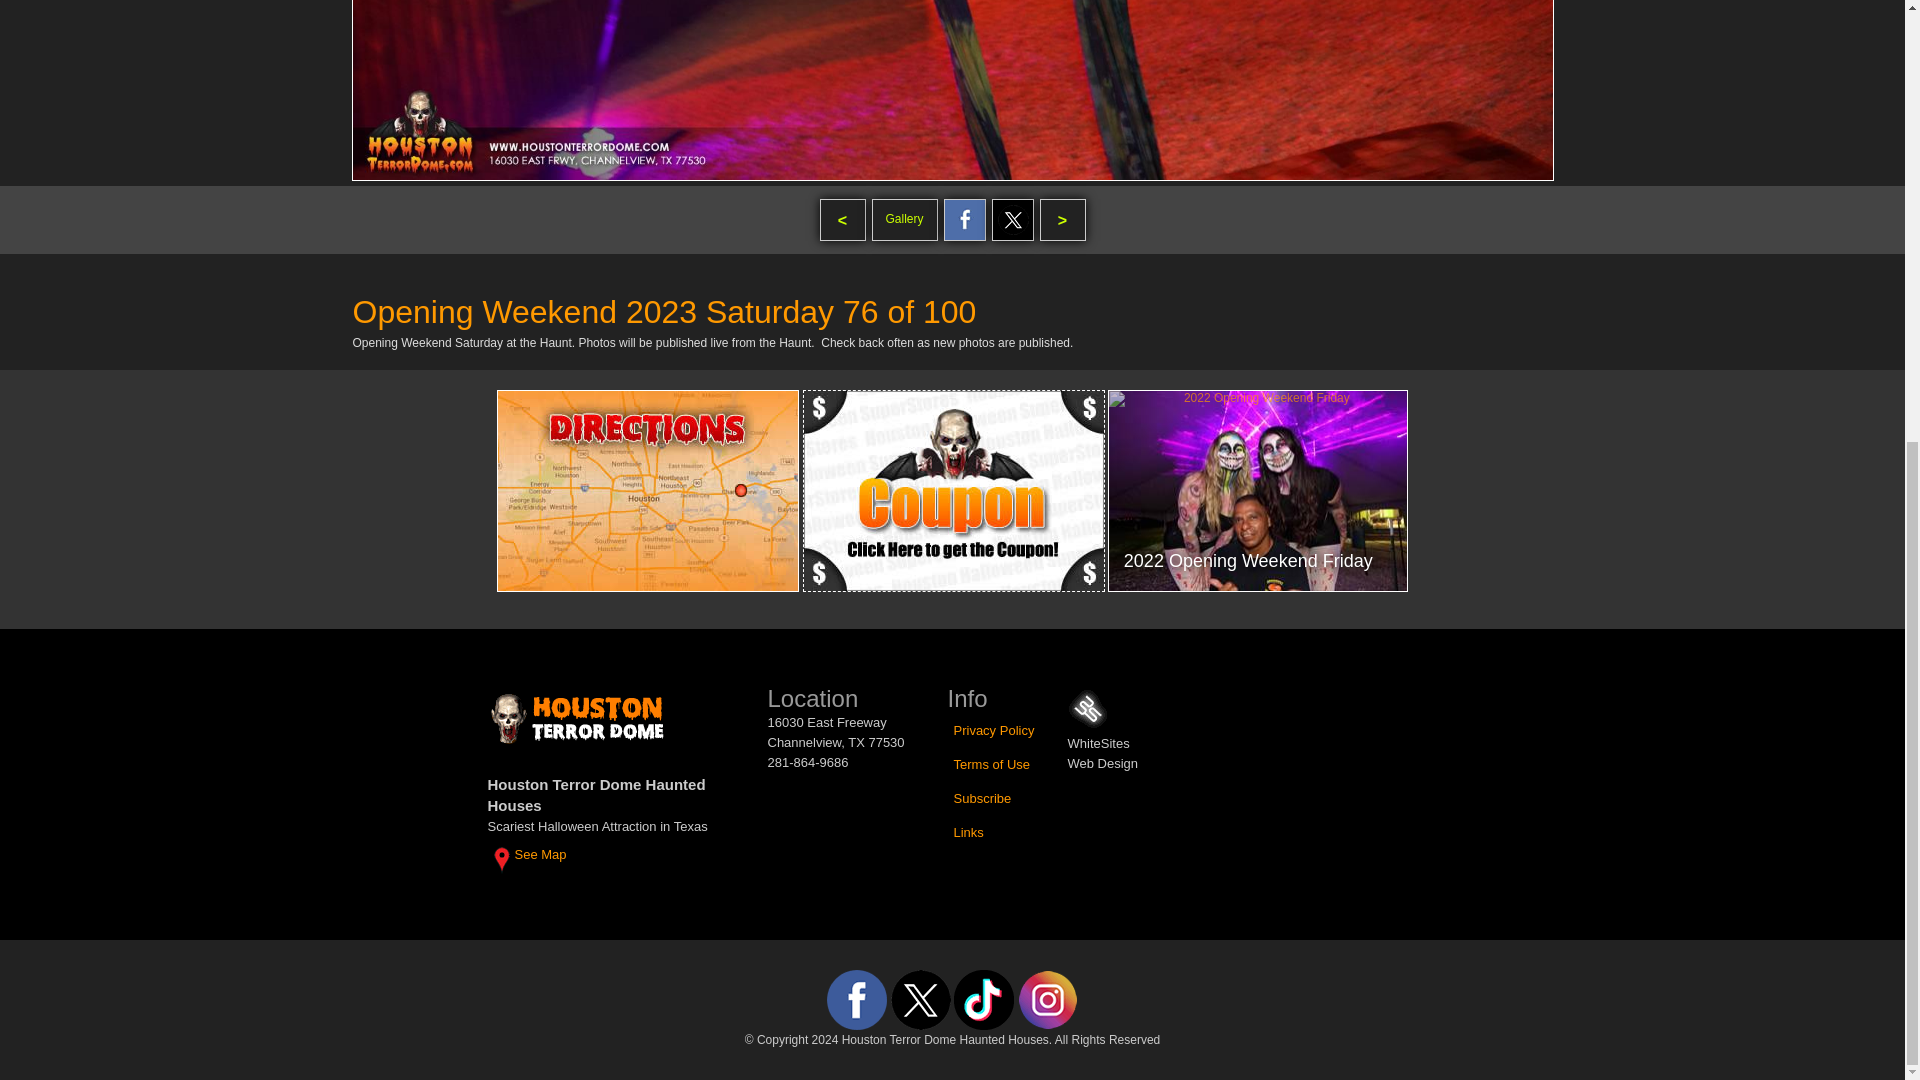  Describe the element at coordinates (992, 764) in the screenshot. I see `Terms of Use` at that location.